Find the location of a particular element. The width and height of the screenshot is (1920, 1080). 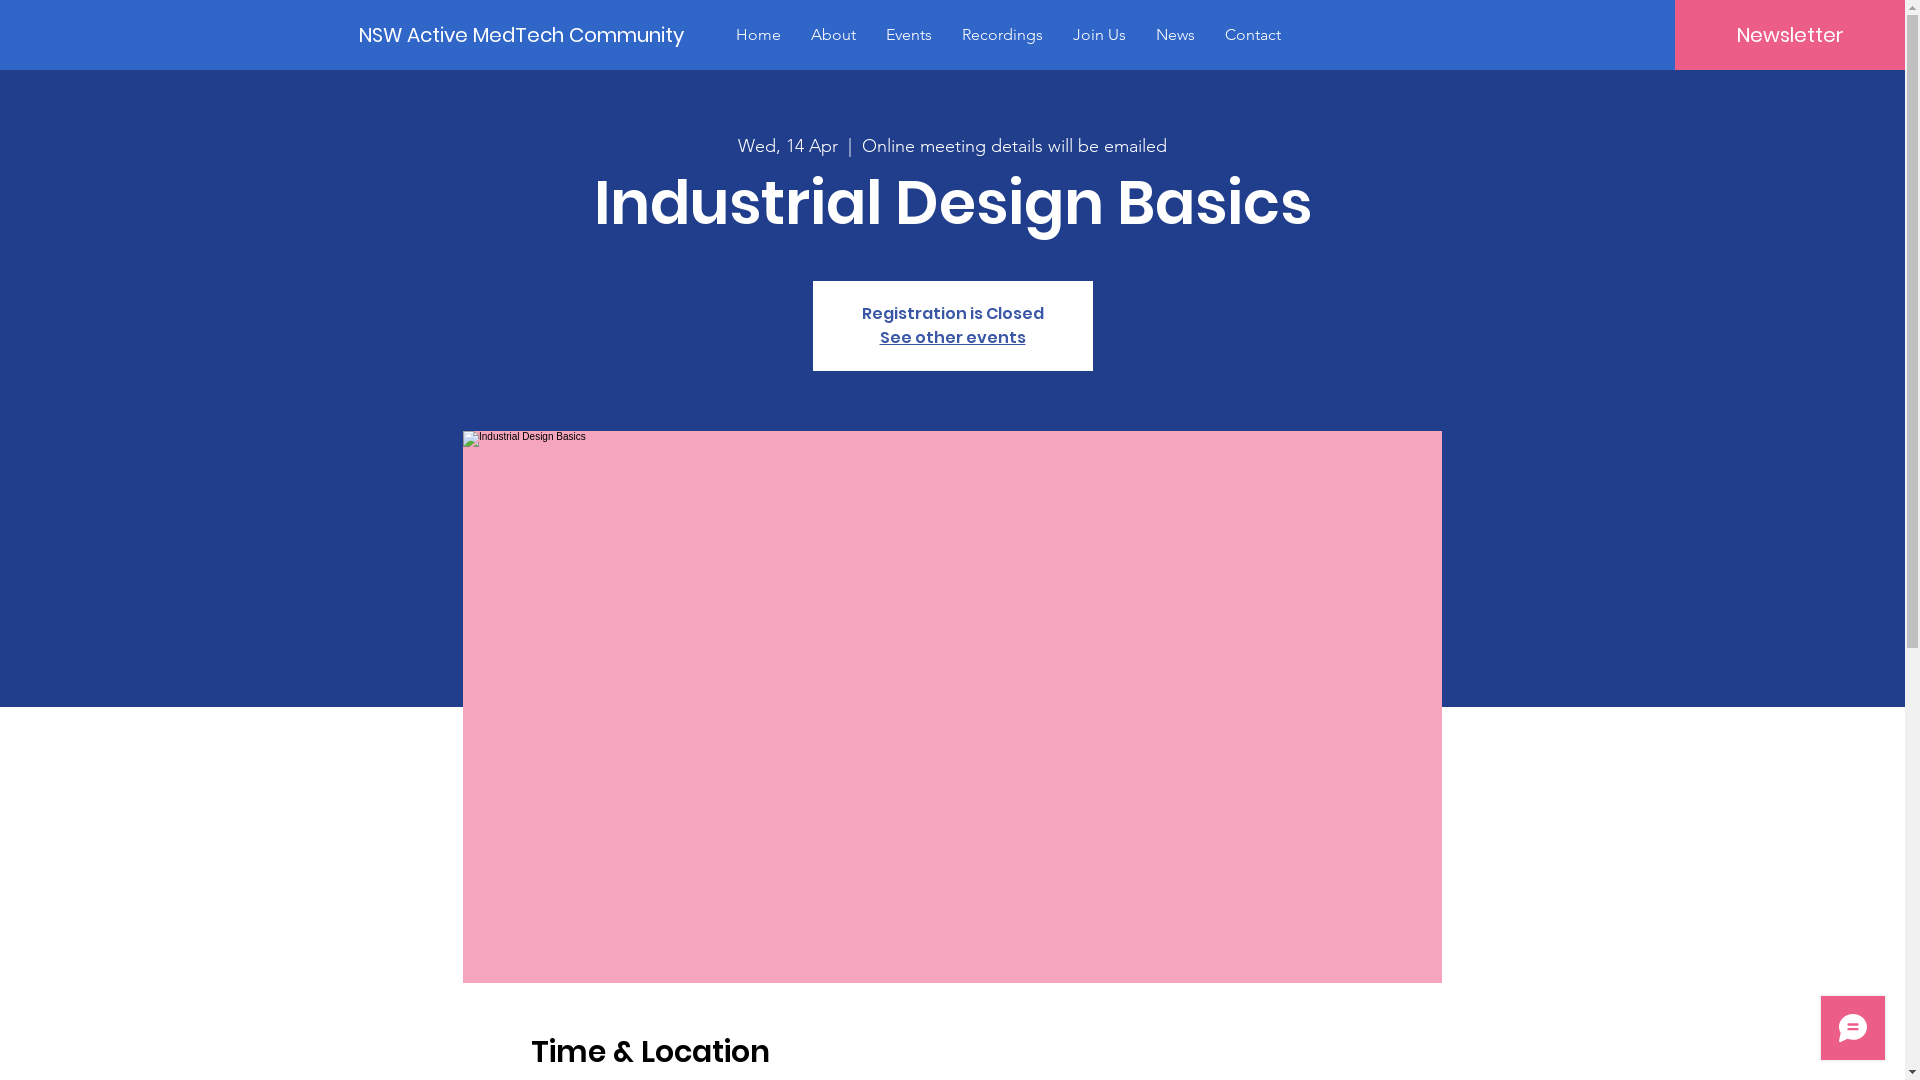

See other events is located at coordinates (953, 338).